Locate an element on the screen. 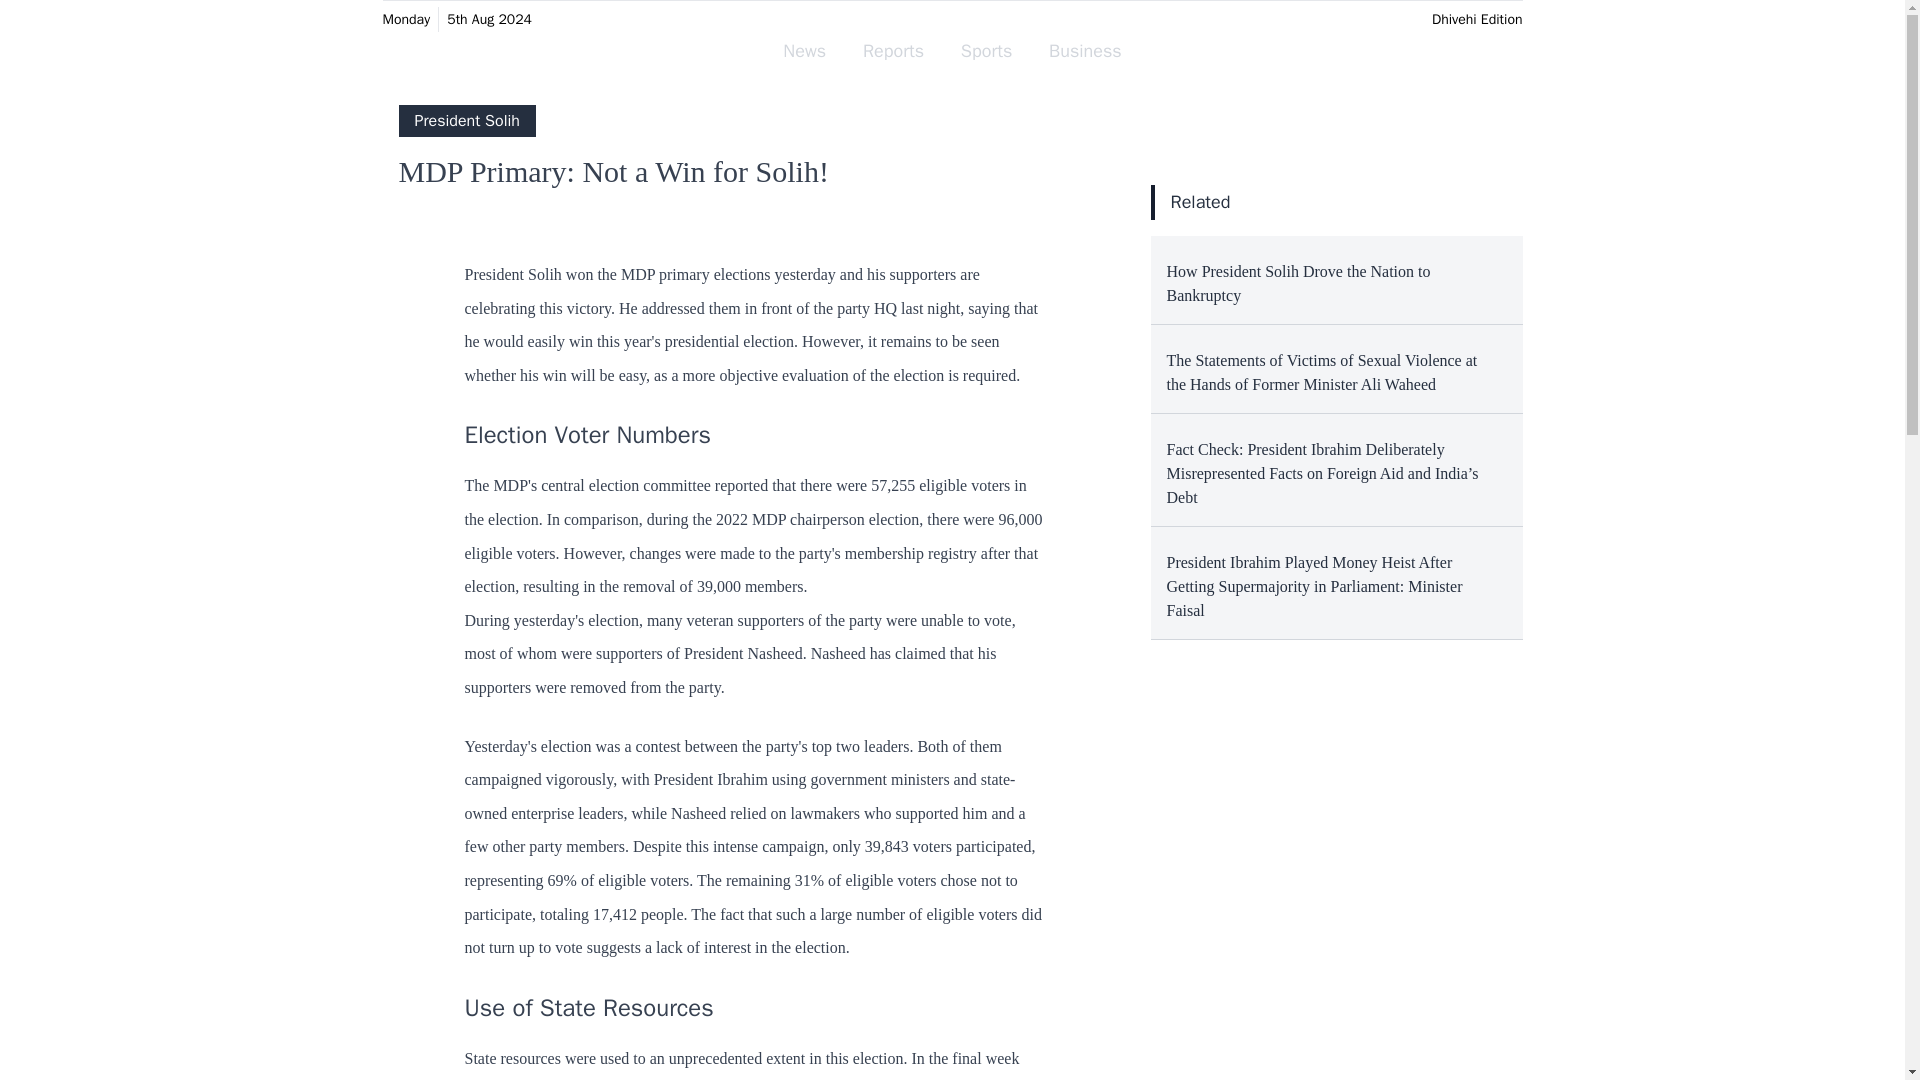 The height and width of the screenshot is (1080, 1920). Sports is located at coordinates (986, 51).